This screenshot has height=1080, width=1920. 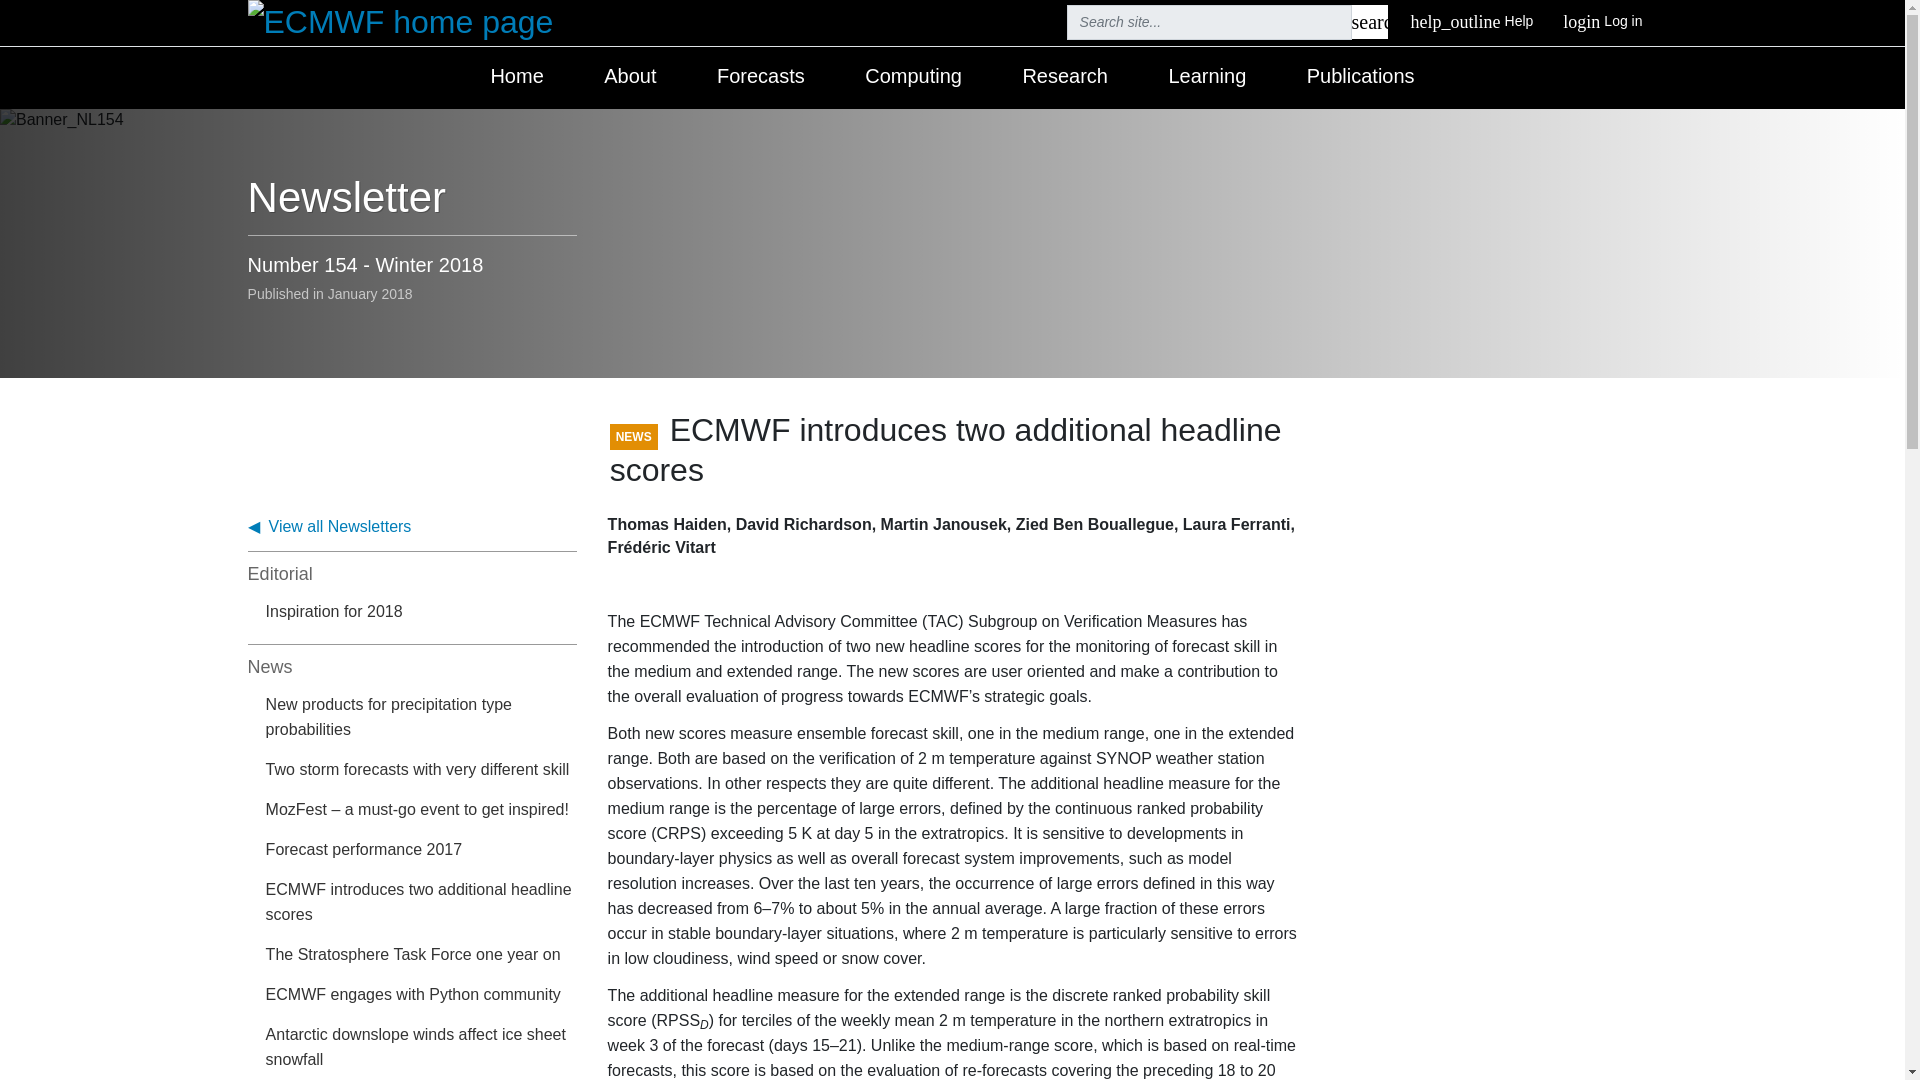 What do you see at coordinates (912, 78) in the screenshot?
I see `Forecasts` at bounding box center [912, 78].